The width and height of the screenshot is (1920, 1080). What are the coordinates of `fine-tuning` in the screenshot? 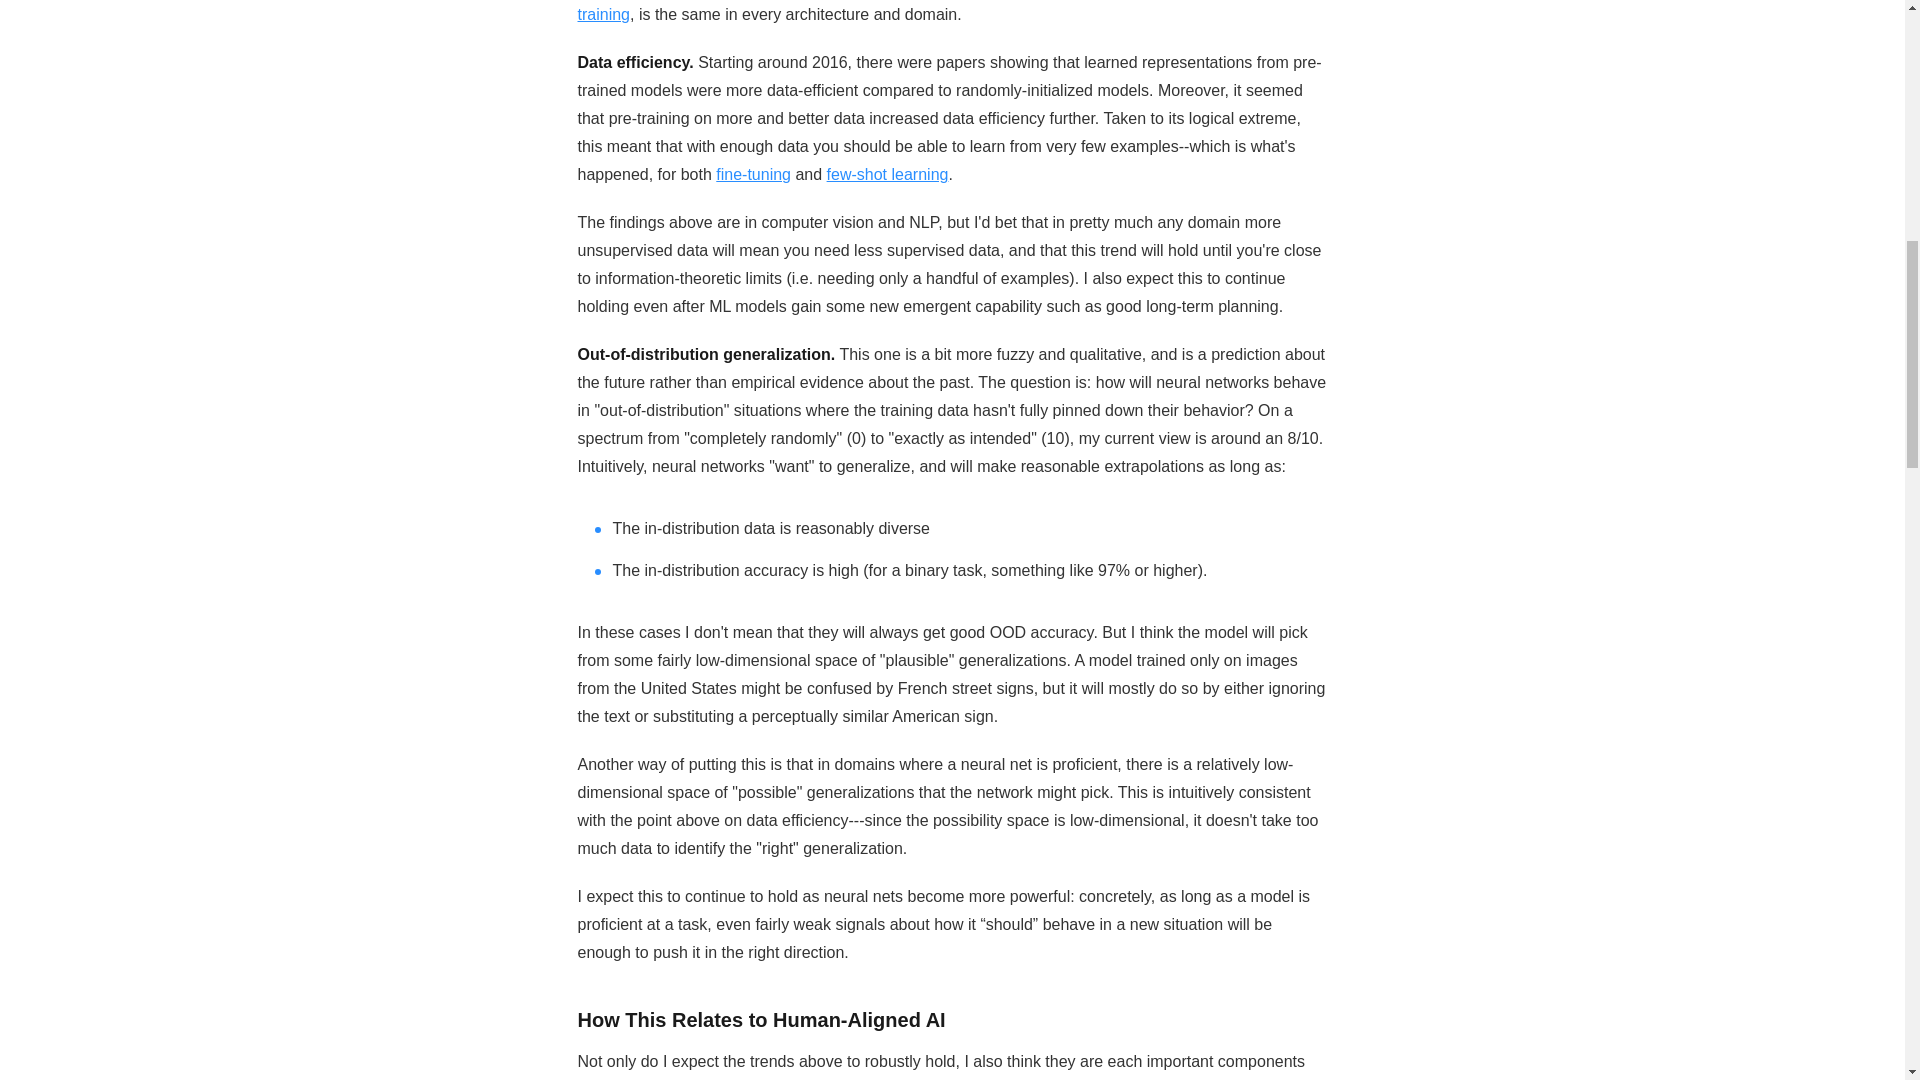 It's located at (754, 174).